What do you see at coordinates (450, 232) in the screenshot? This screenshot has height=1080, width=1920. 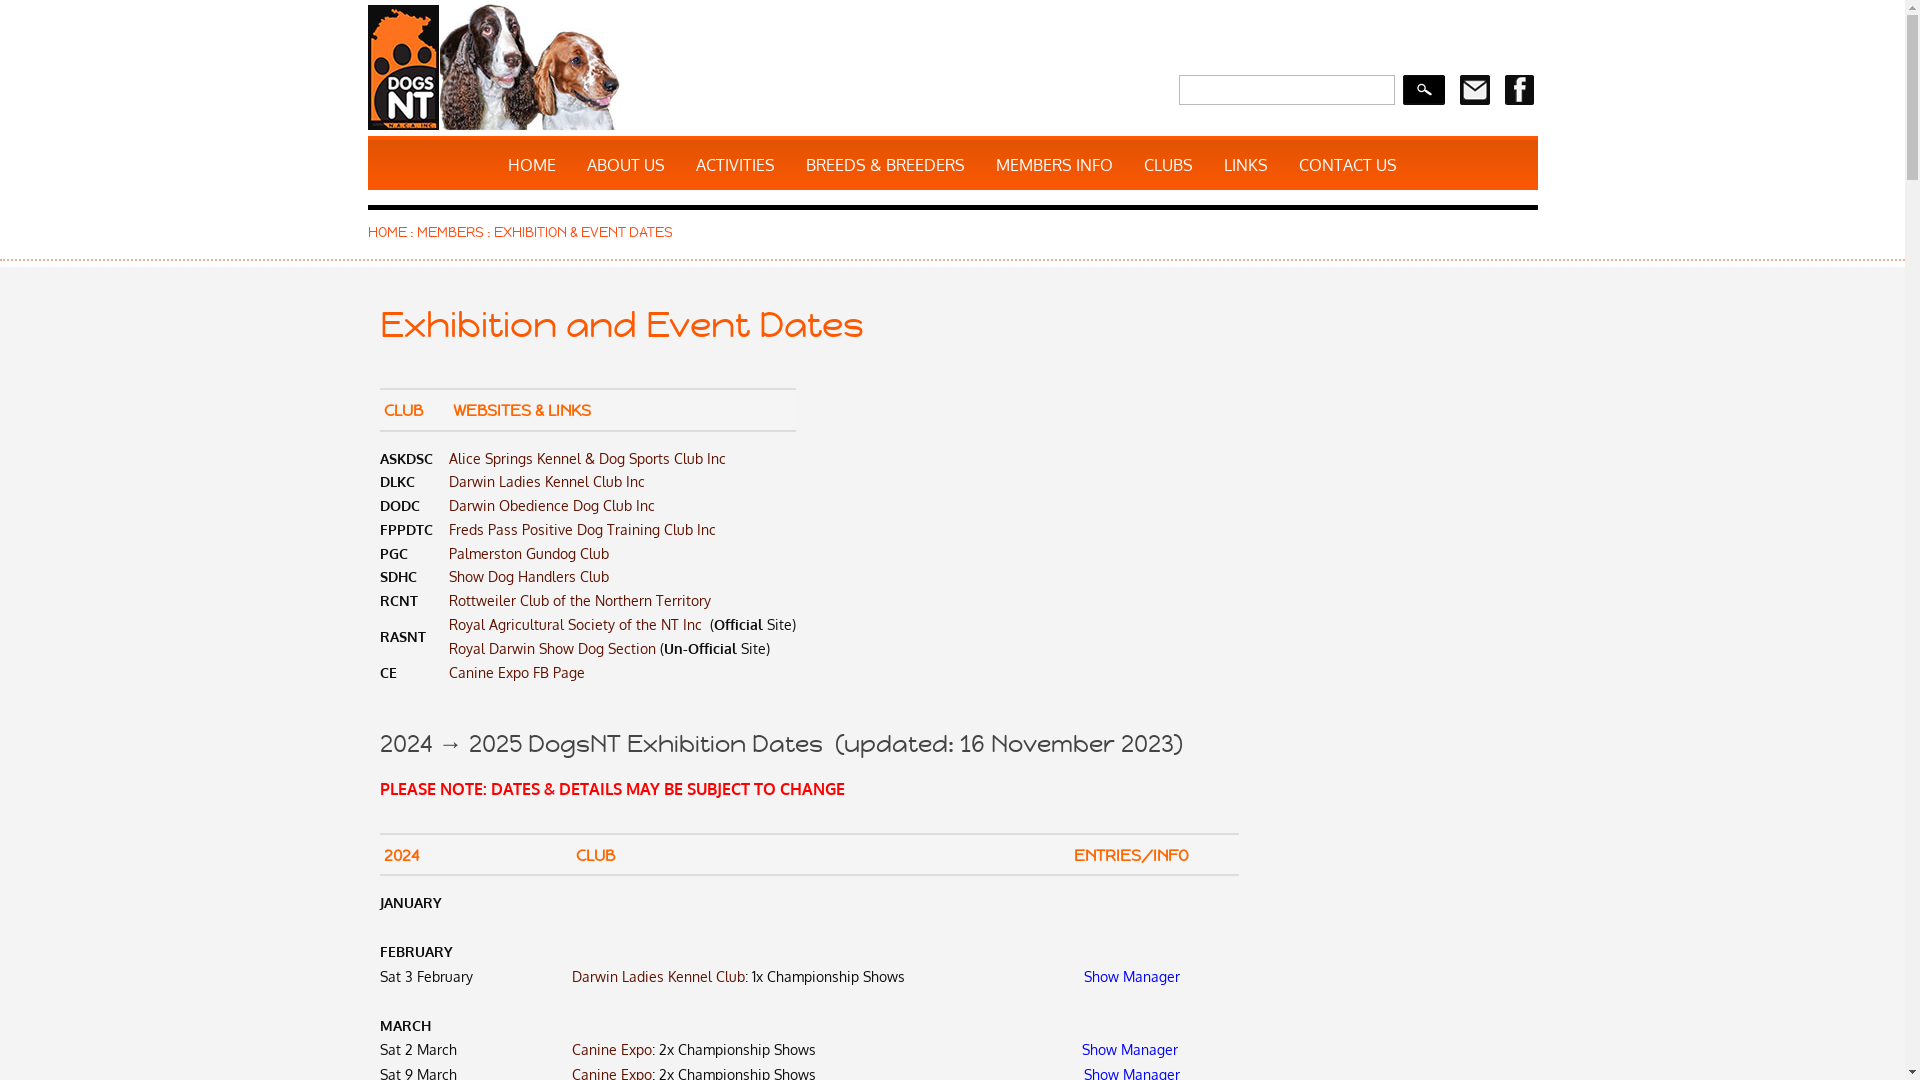 I see `MEMBERS` at bounding box center [450, 232].